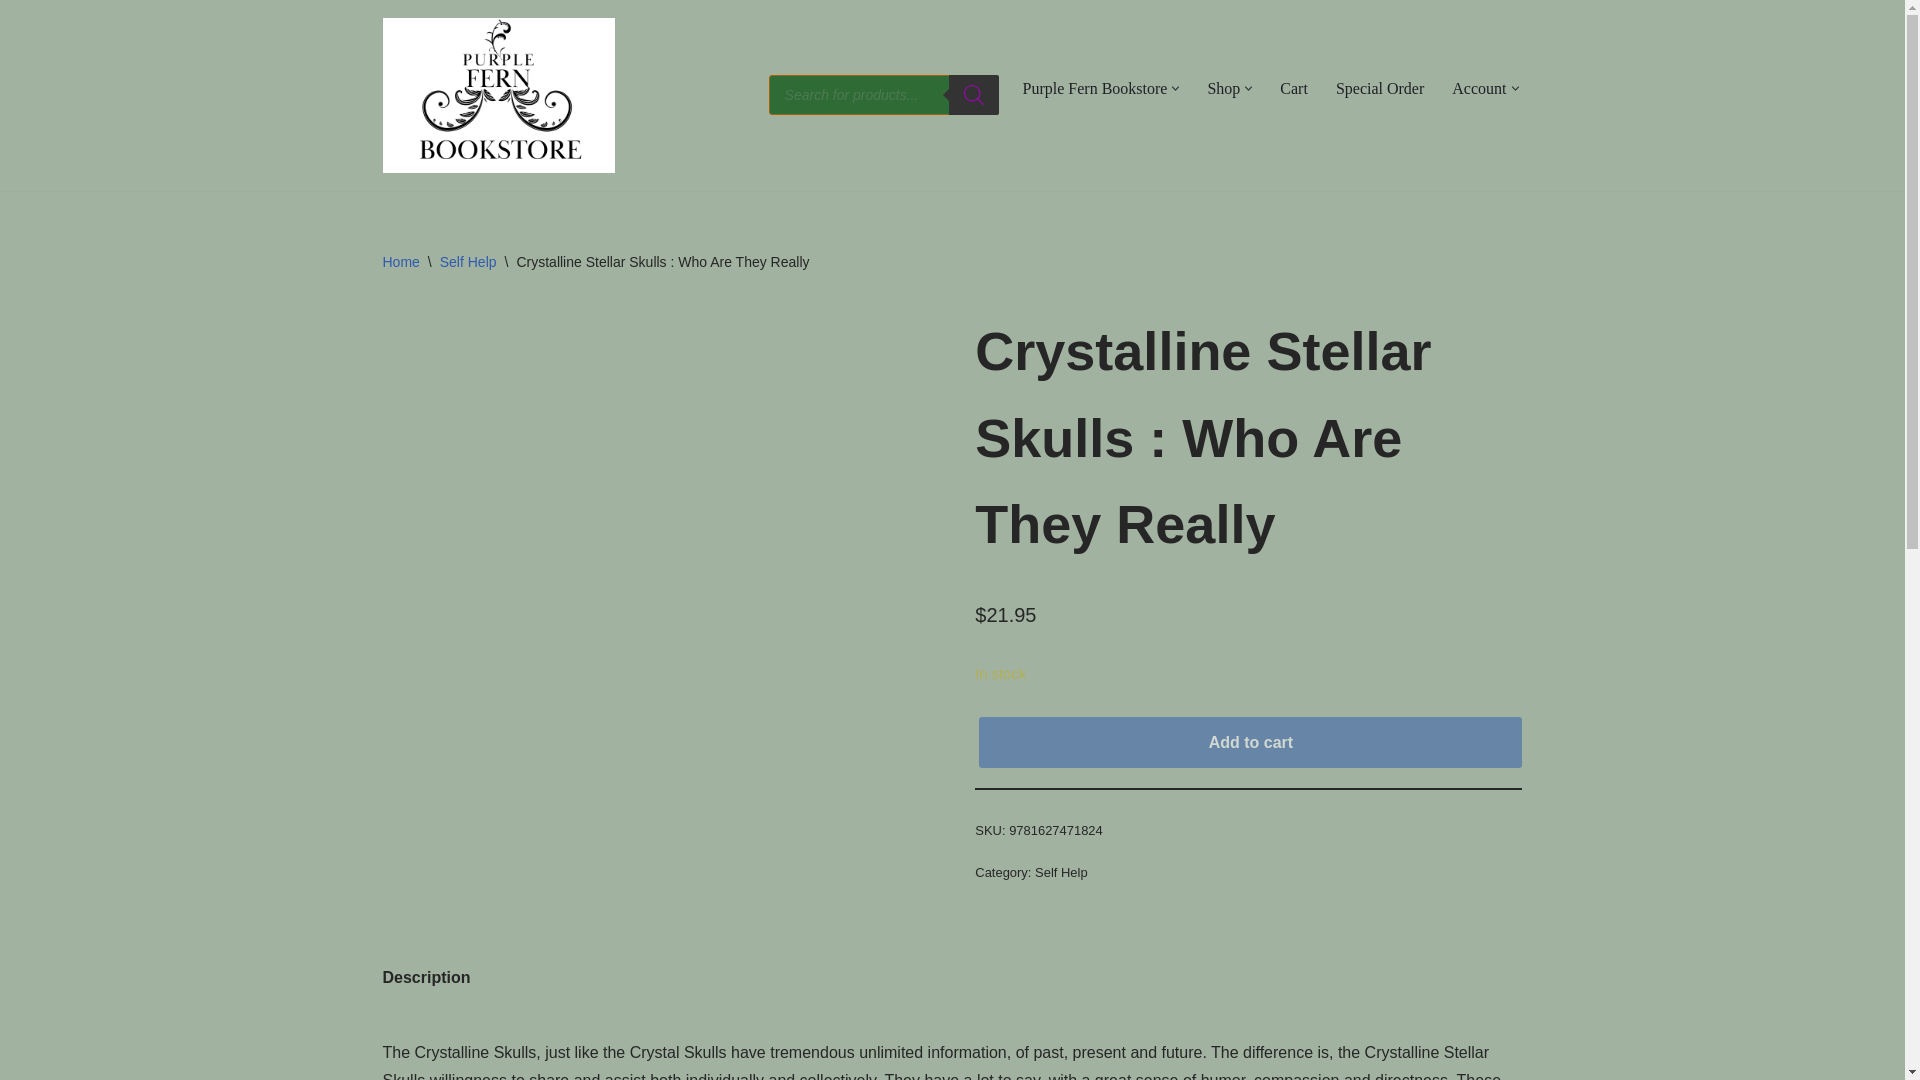 This screenshot has width=1920, height=1080. Describe the element at coordinates (1224, 88) in the screenshot. I see `Shop` at that location.